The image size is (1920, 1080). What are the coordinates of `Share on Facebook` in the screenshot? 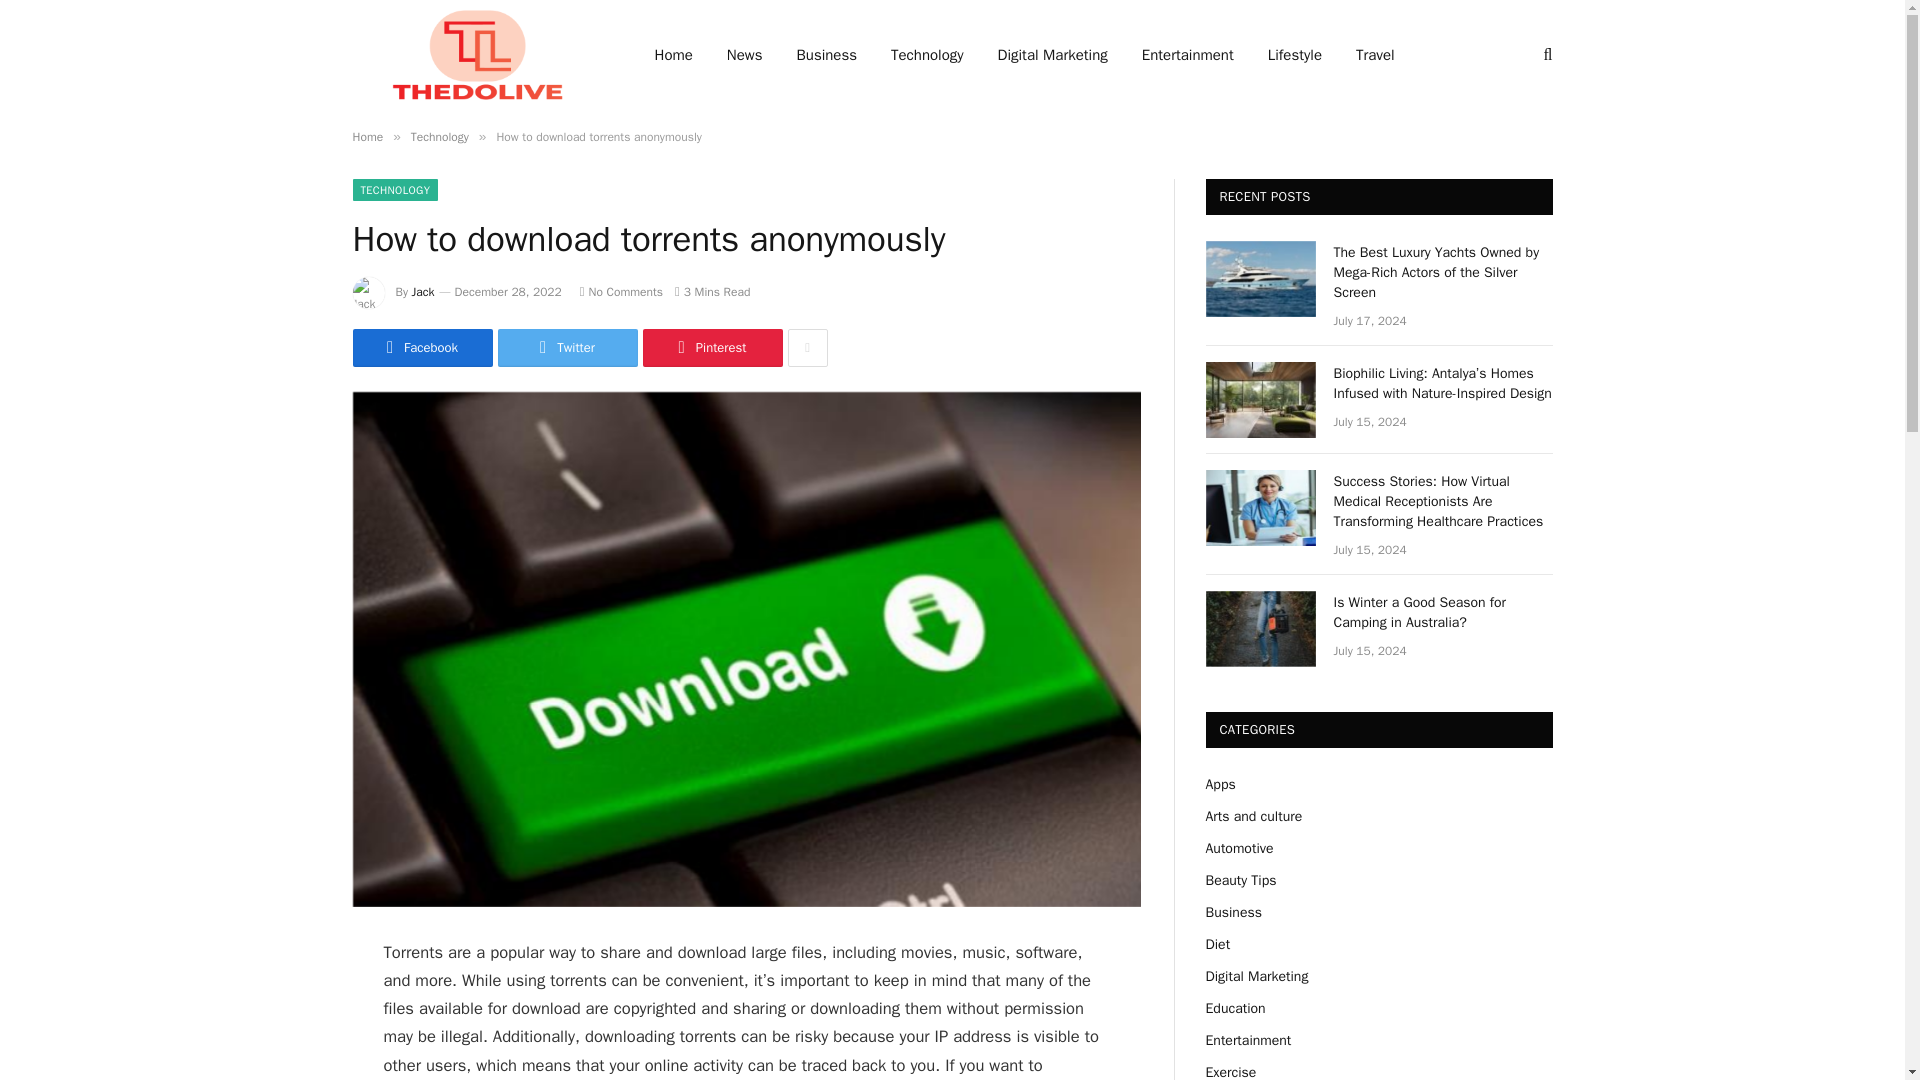 It's located at (421, 348).